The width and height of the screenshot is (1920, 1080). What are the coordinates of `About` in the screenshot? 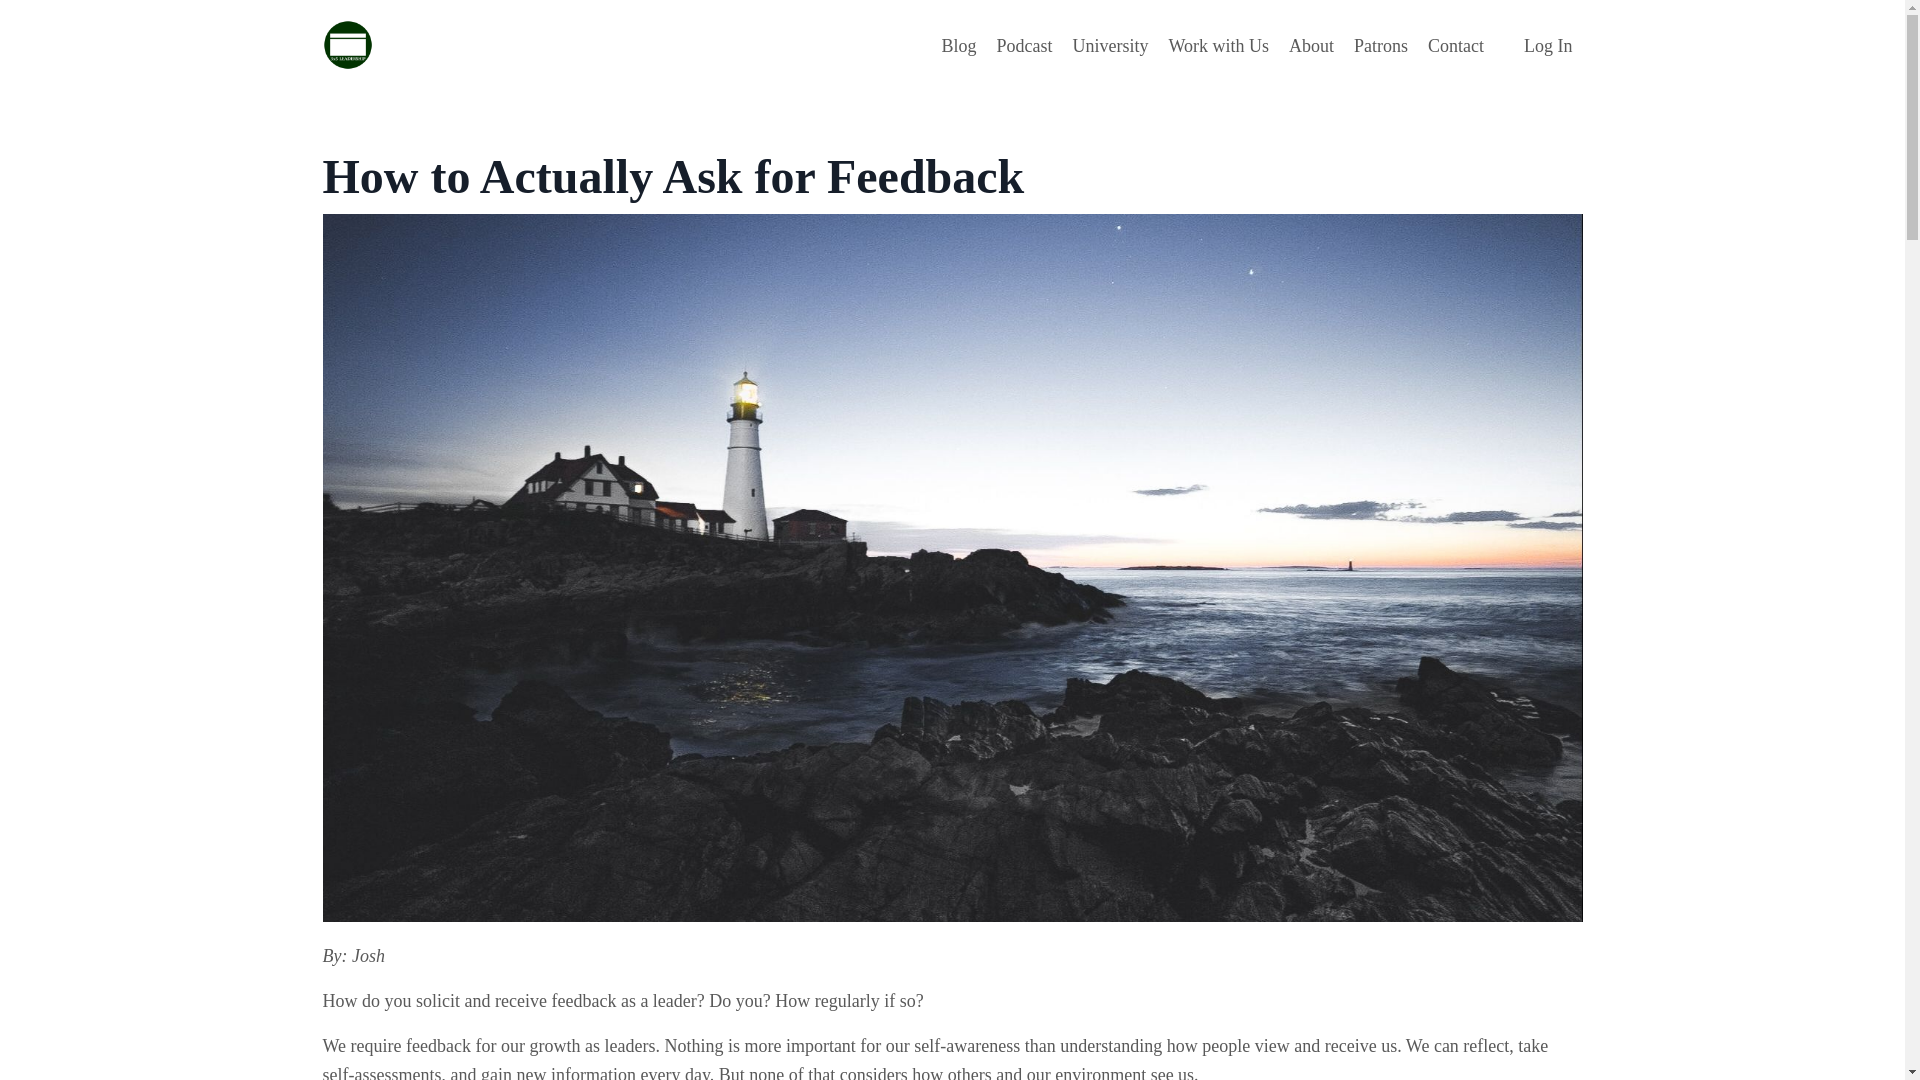 It's located at (1311, 46).